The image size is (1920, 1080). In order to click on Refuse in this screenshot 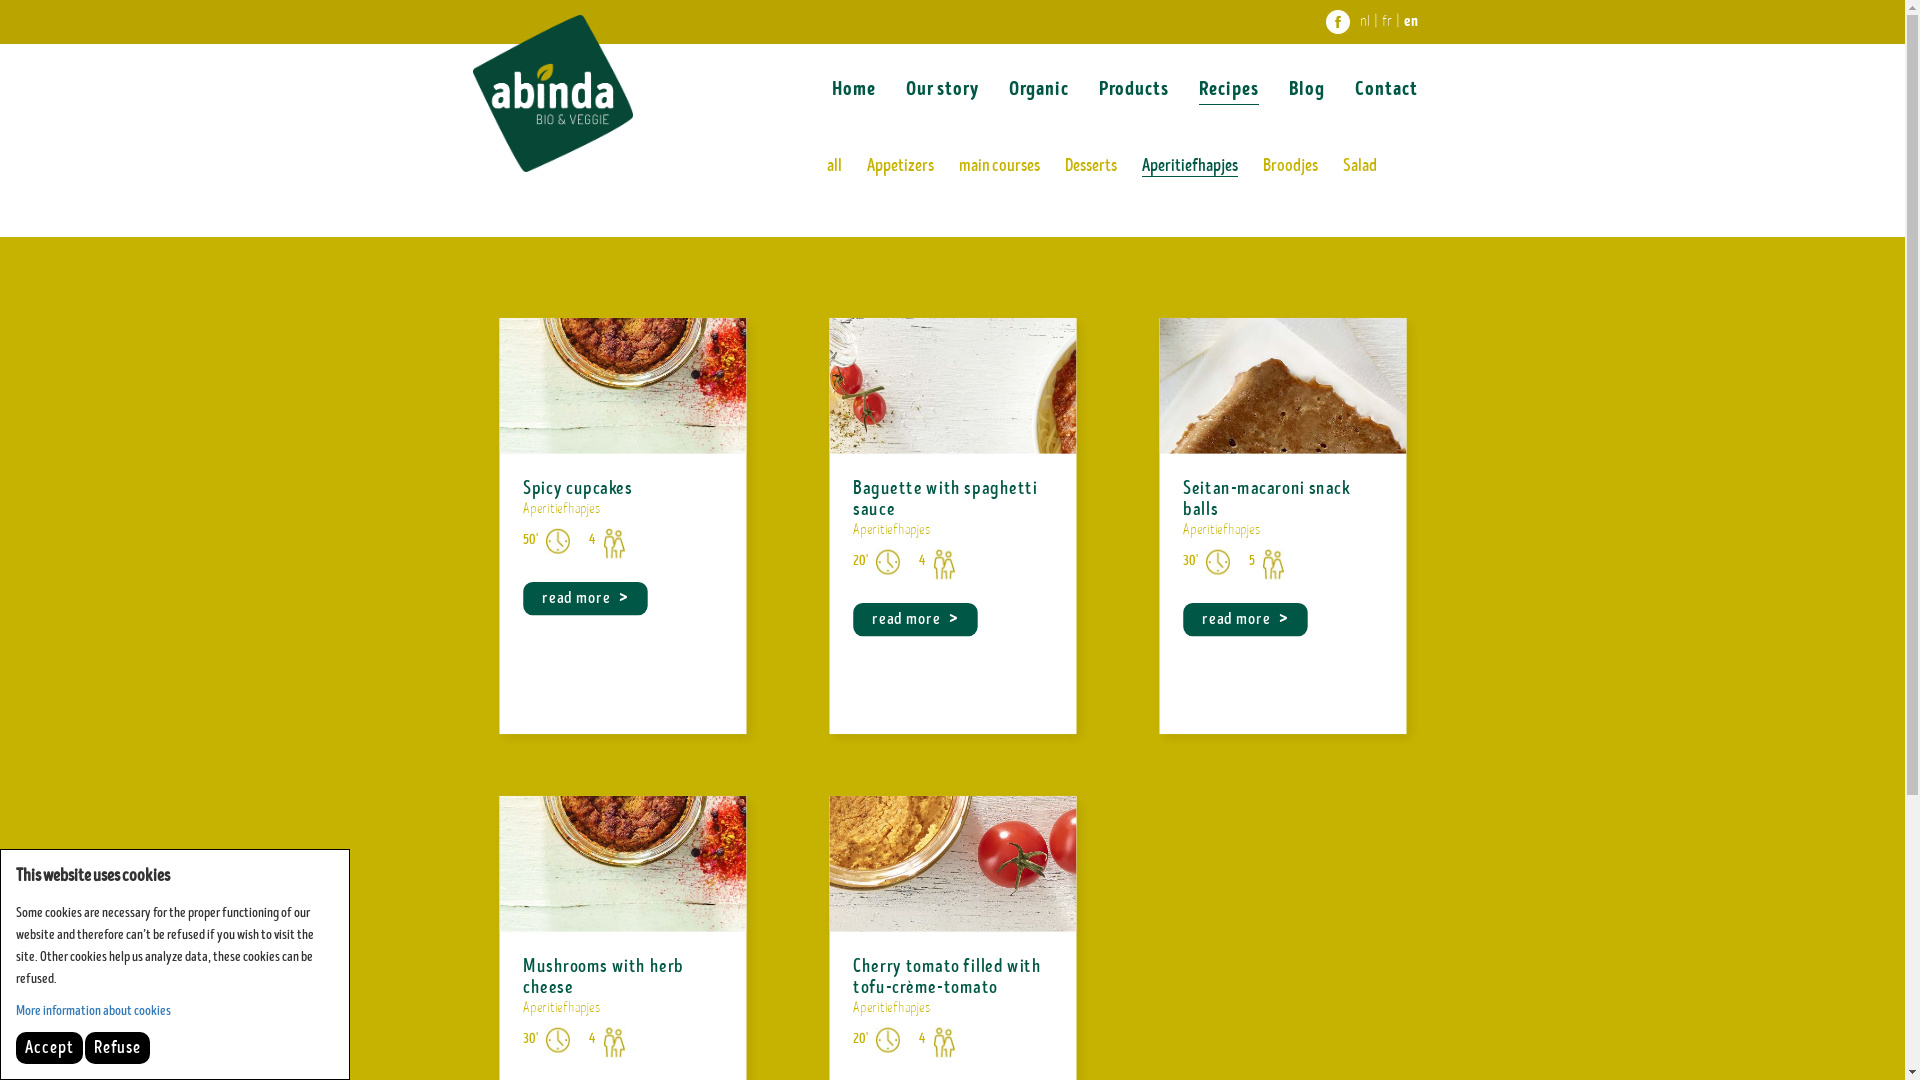, I will do `click(118, 1048)`.